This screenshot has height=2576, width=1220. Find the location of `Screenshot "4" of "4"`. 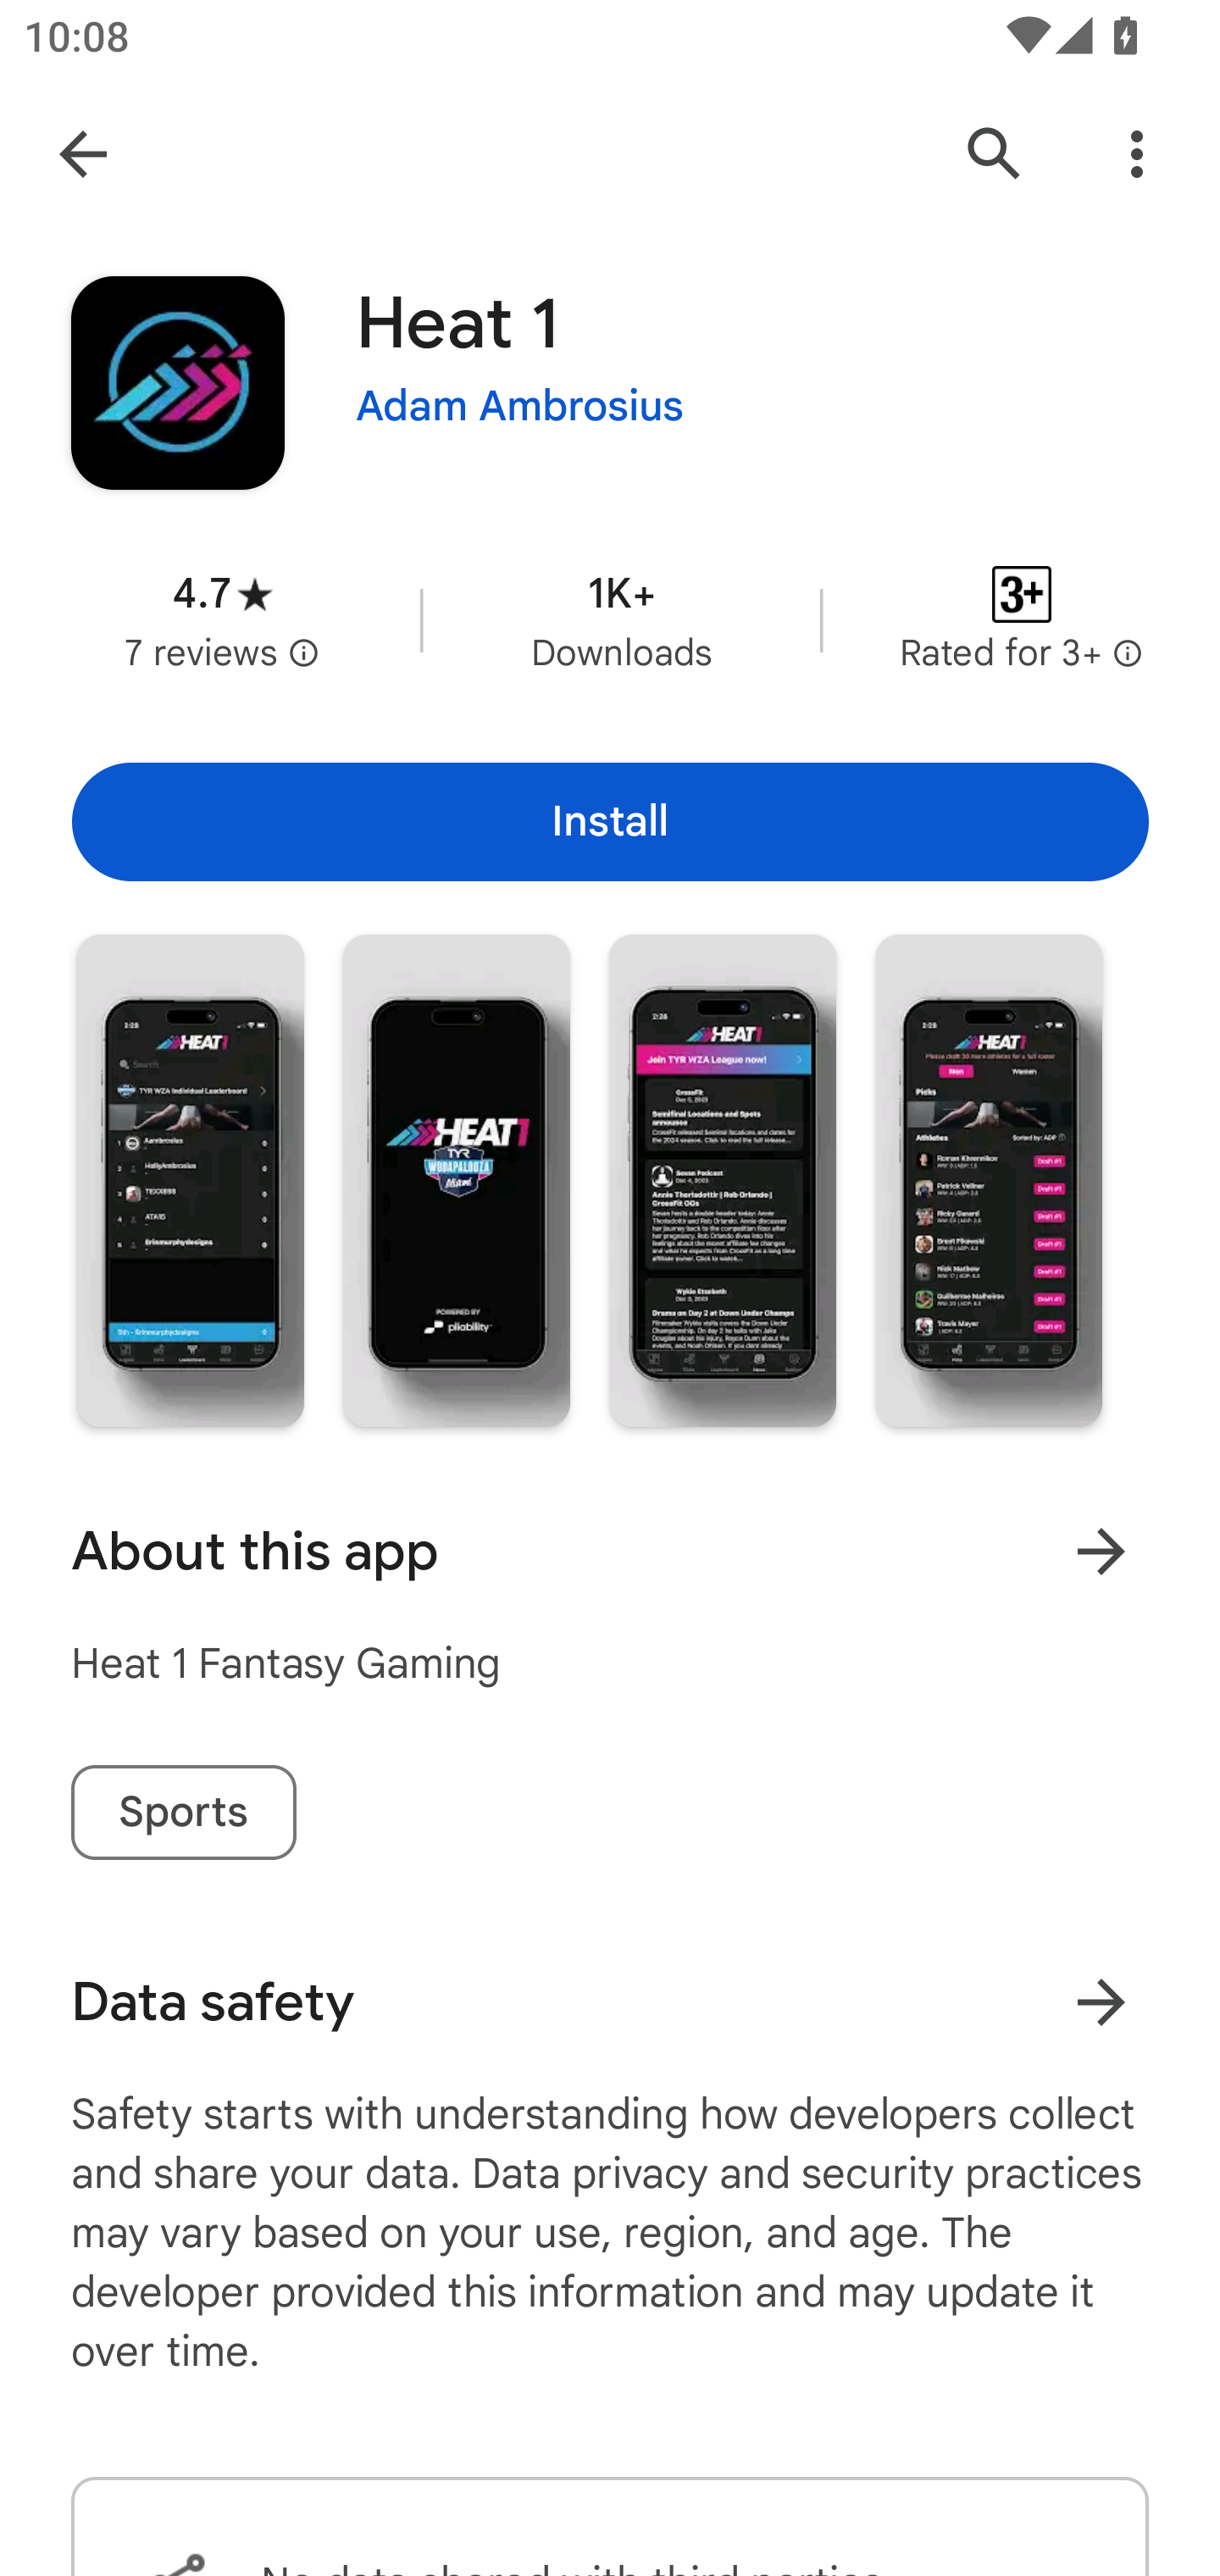

Screenshot "4" of "4" is located at coordinates (988, 1181).